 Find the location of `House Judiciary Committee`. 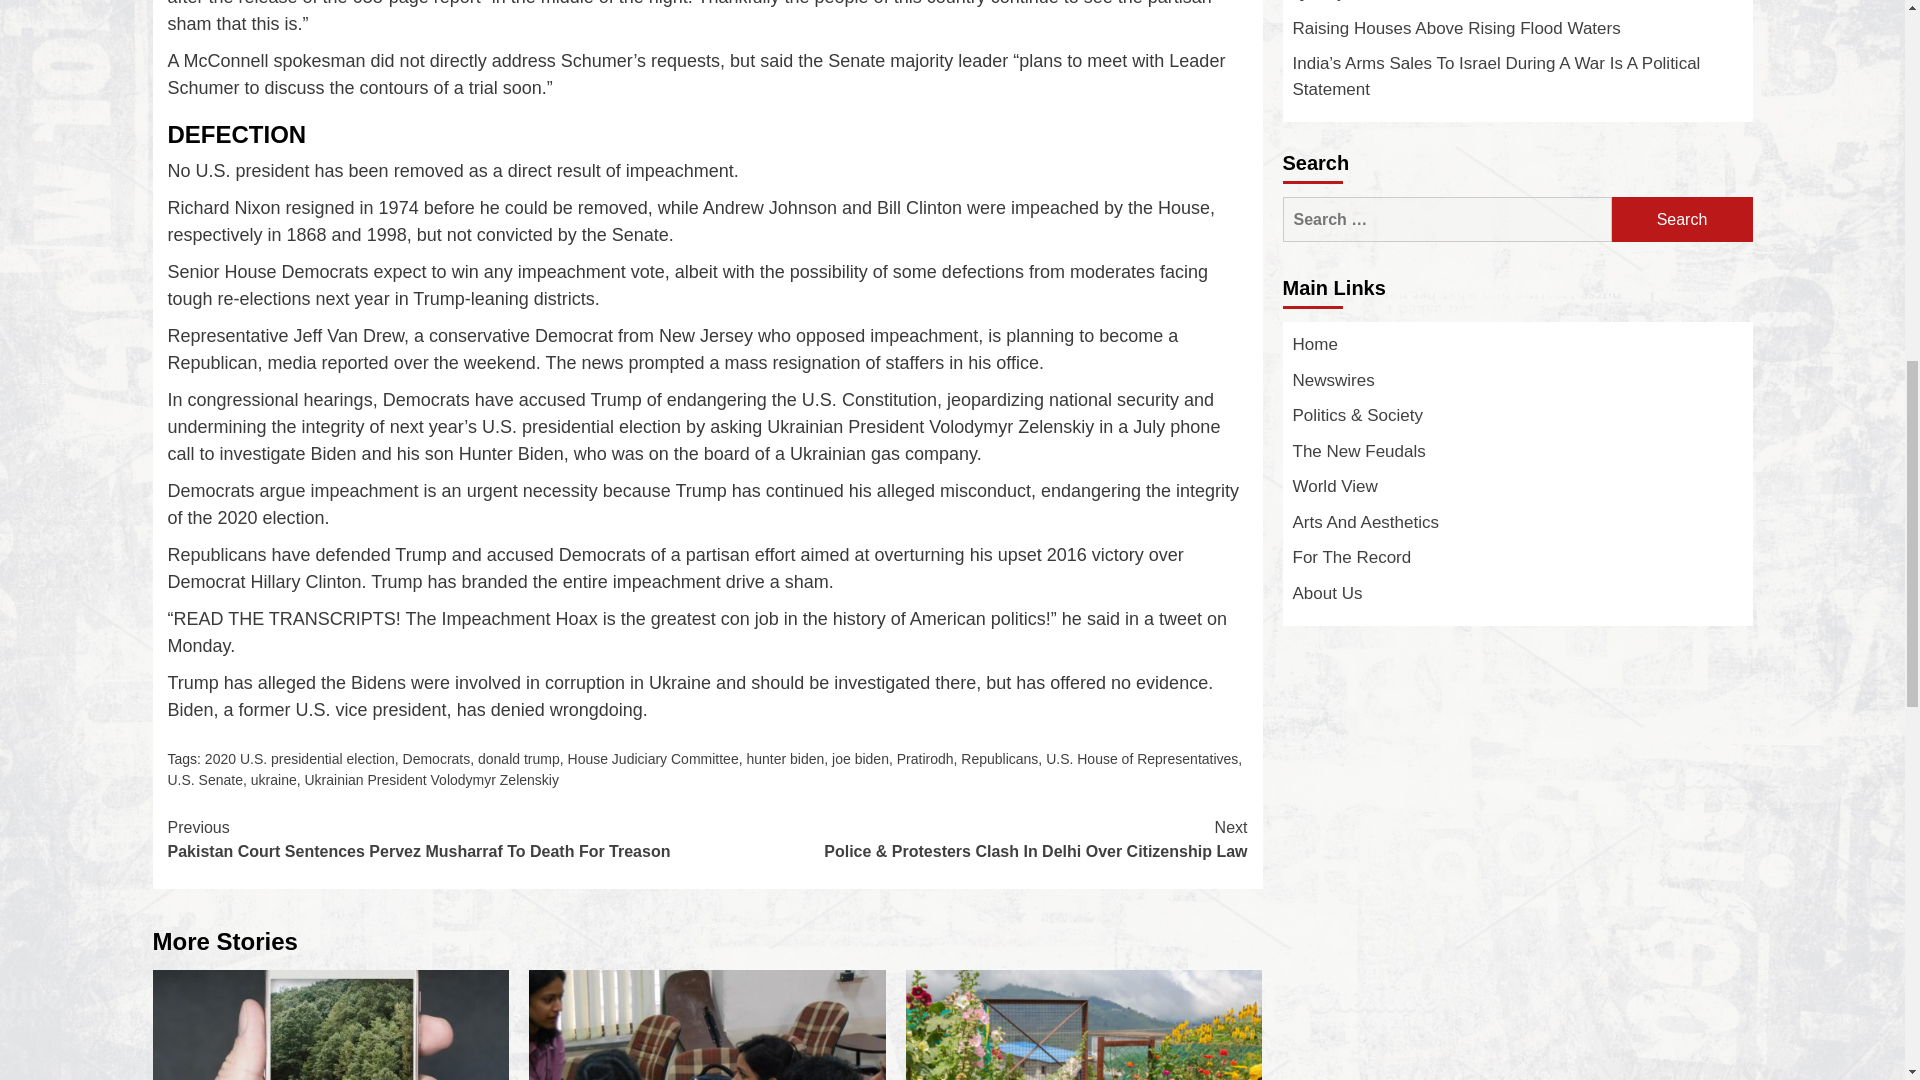

House Judiciary Committee is located at coordinates (654, 758).